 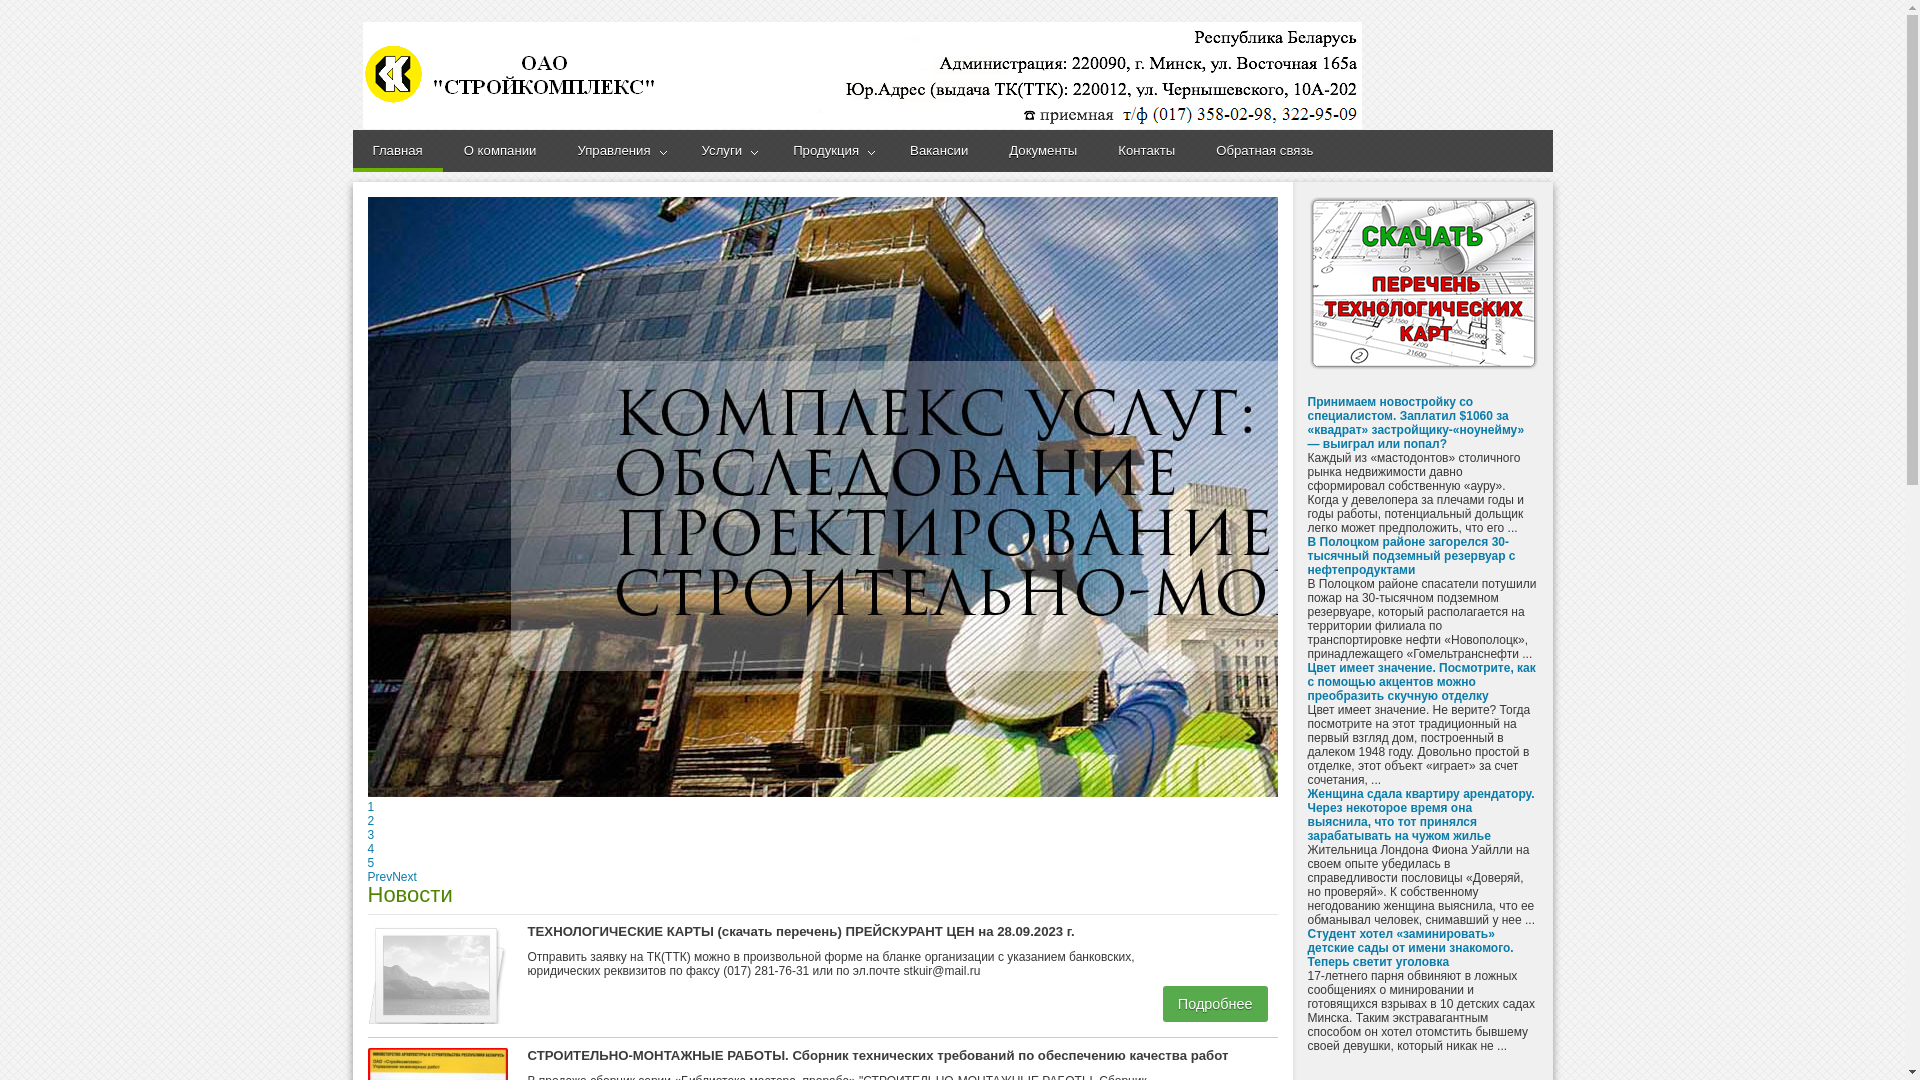 I want to click on 2, so click(x=372, y=821).